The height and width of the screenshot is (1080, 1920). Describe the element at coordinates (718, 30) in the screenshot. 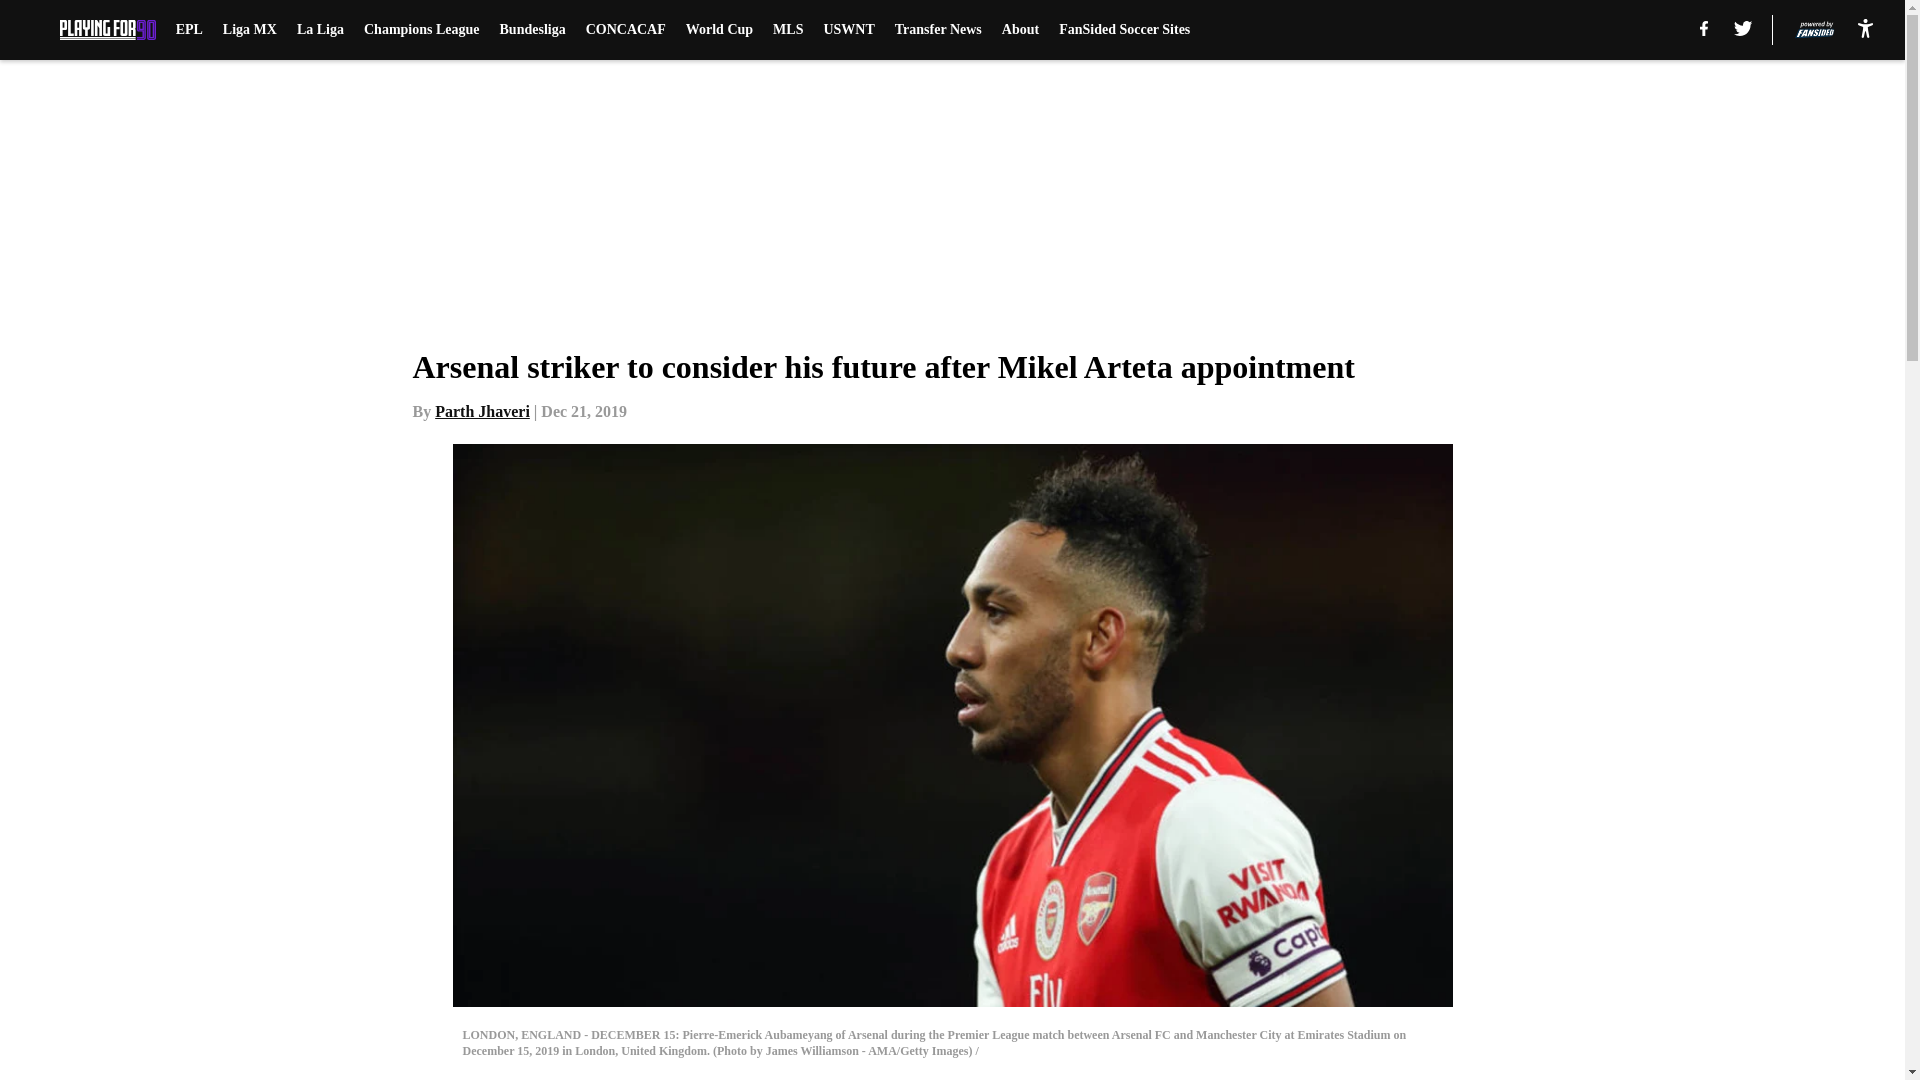

I see `World Cup` at that location.